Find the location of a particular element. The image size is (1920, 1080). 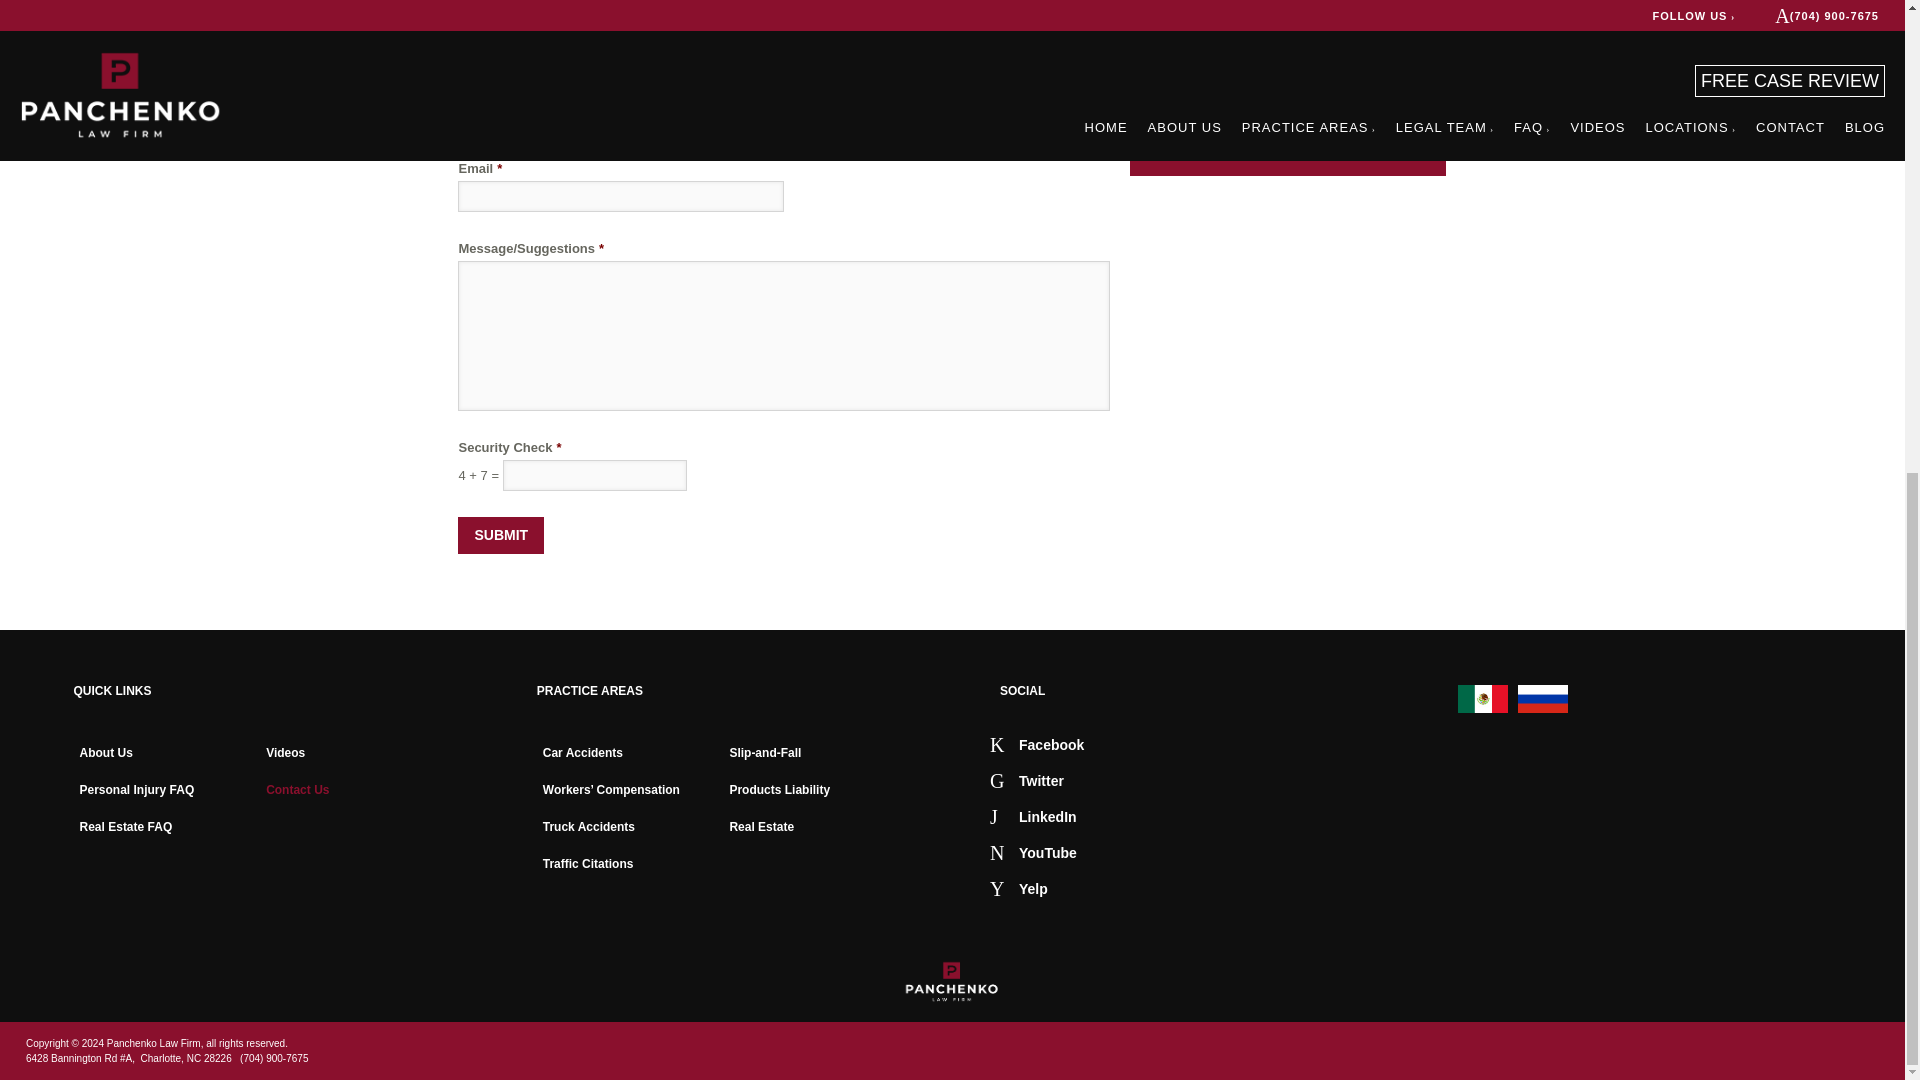

Facebook is located at coordinates (1037, 743).